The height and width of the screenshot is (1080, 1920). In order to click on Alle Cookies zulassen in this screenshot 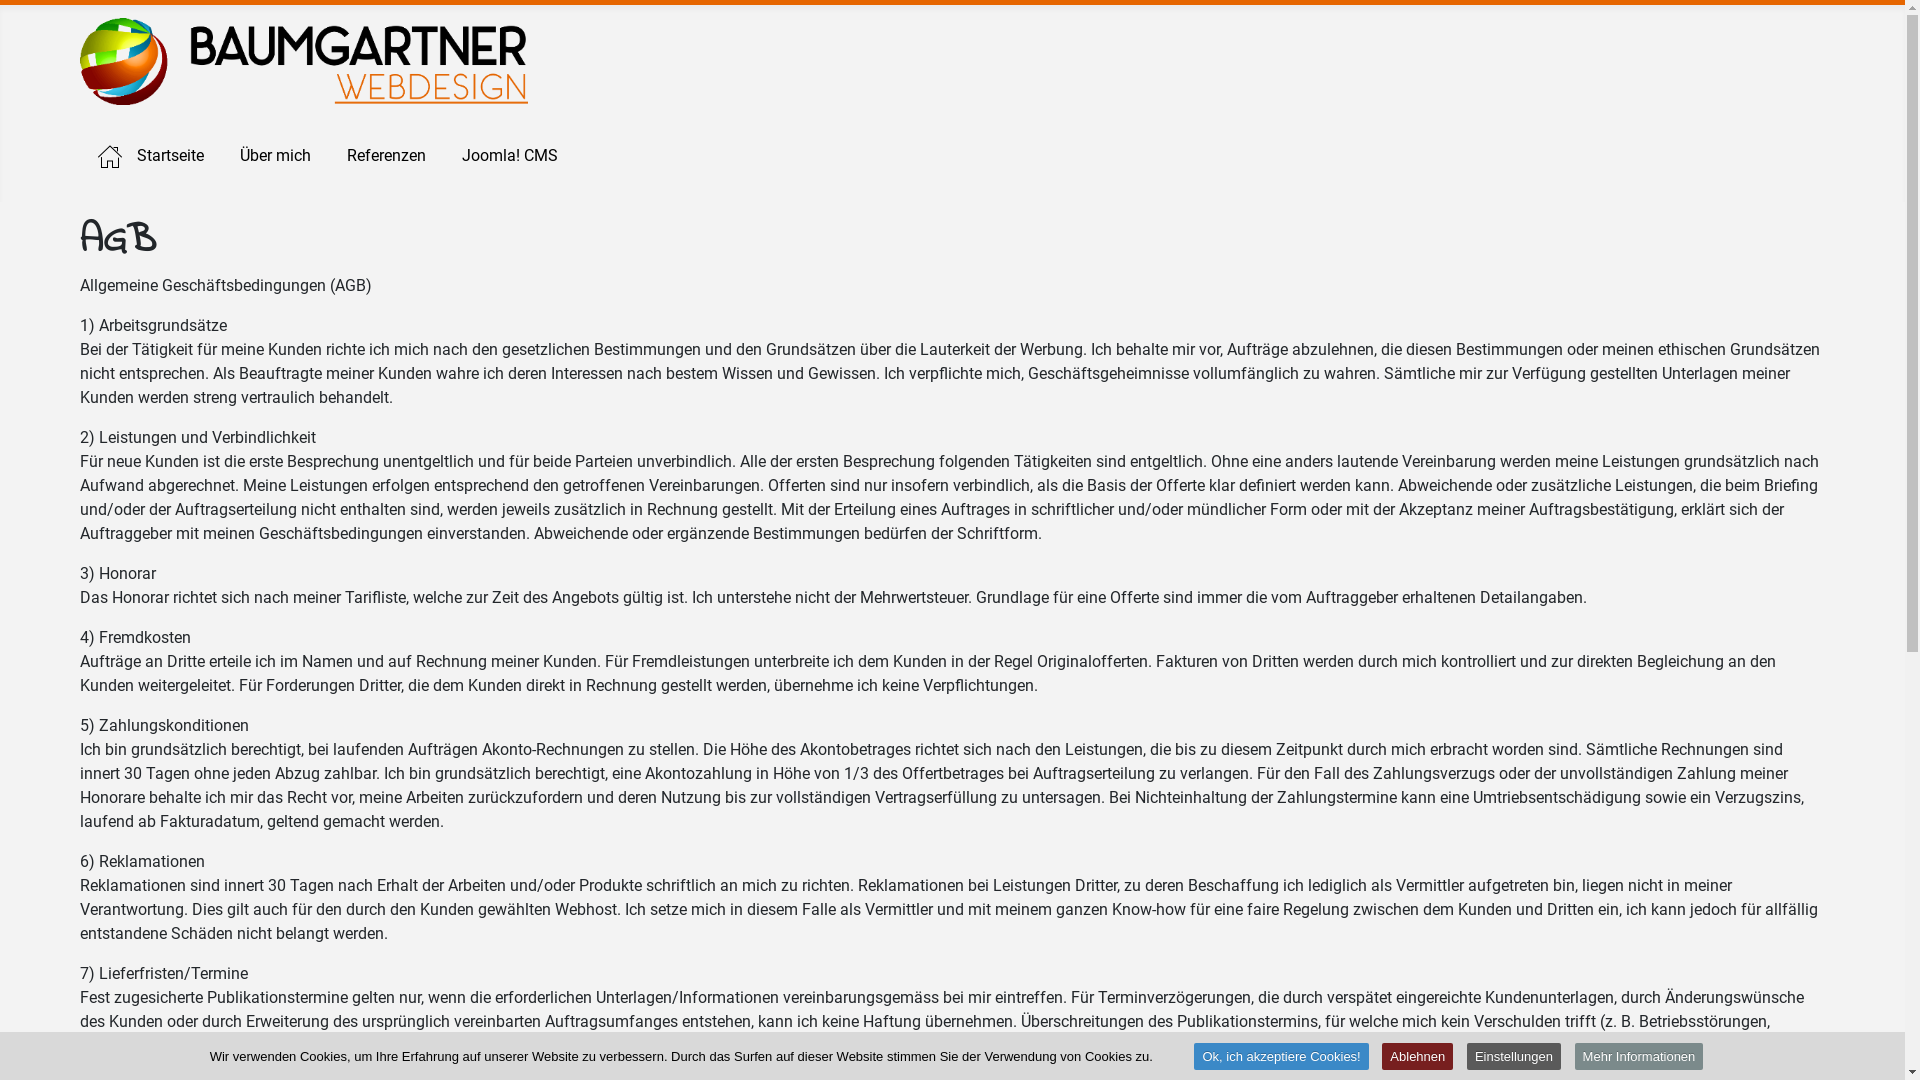, I will do `click(753, 718)`.